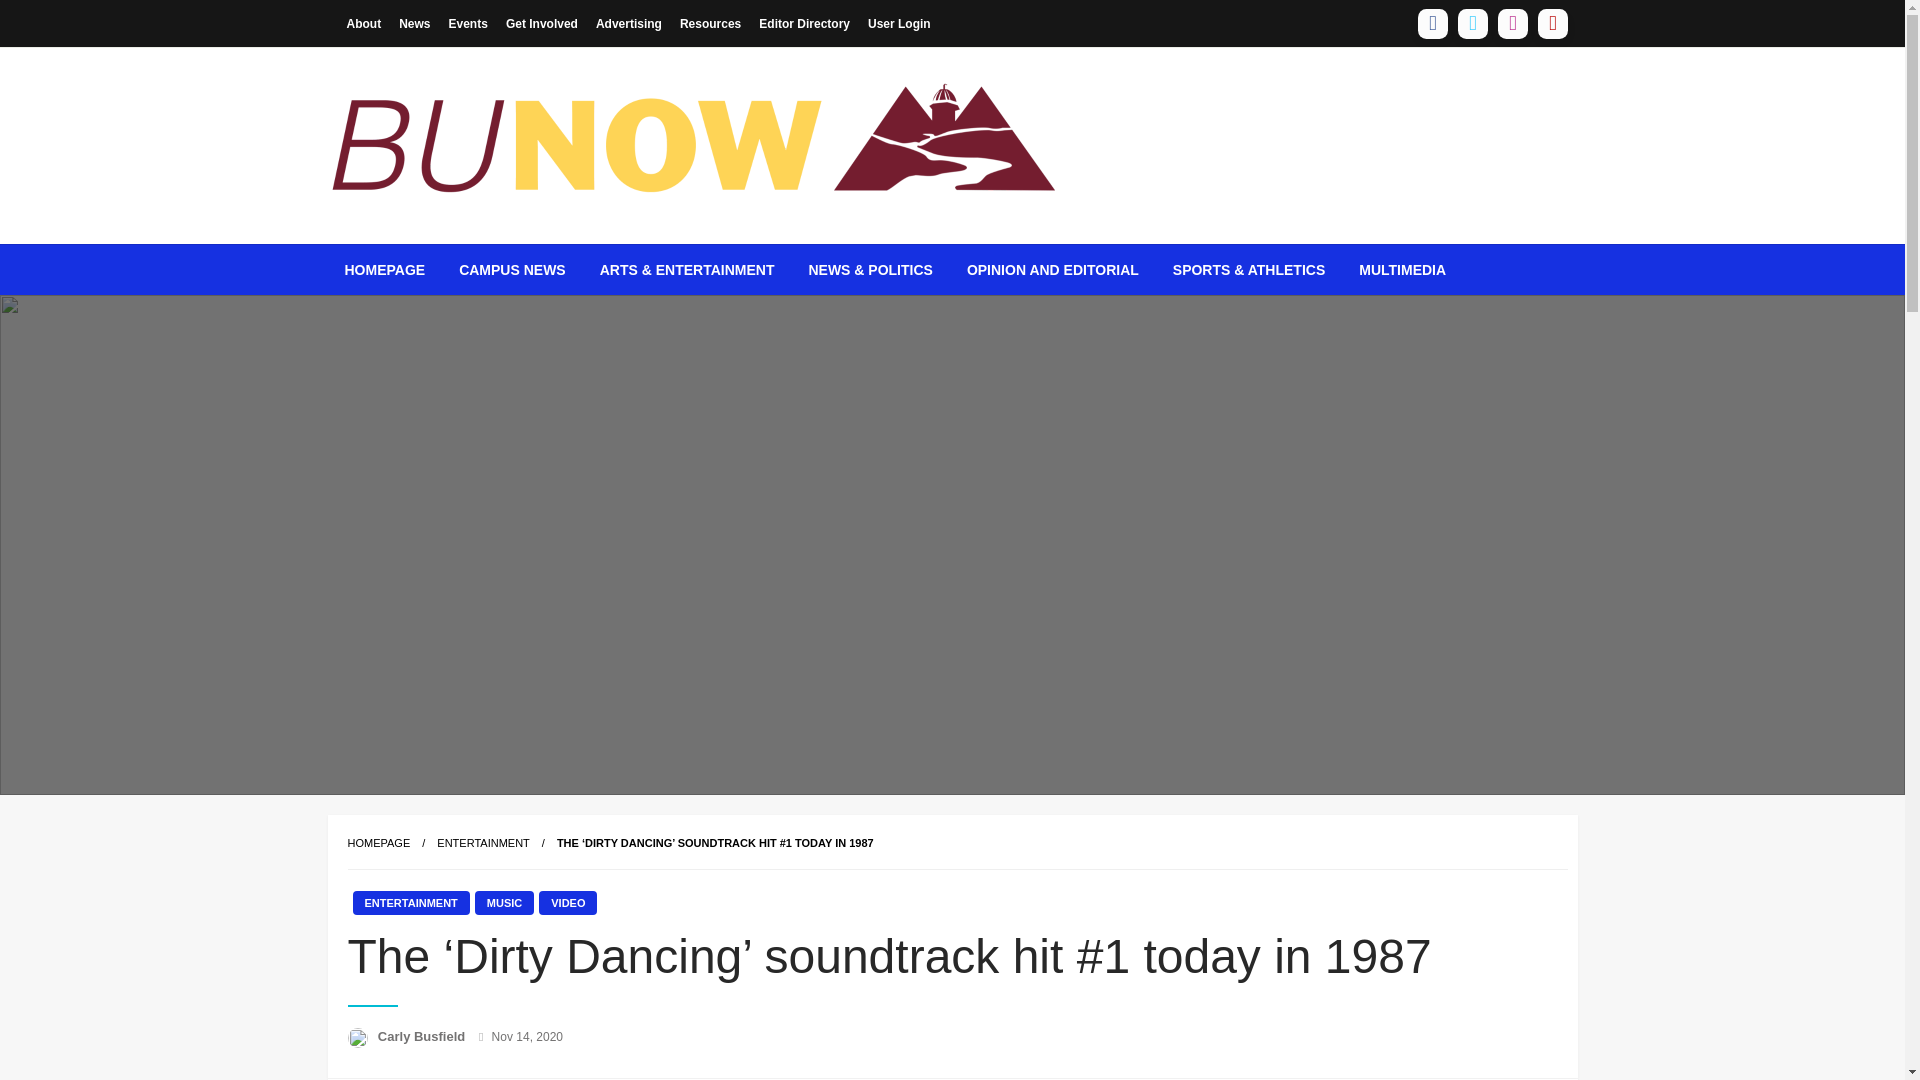  What do you see at coordinates (410, 902) in the screenshot?
I see `ENTERTAINMENT` at bounding box center [410, 902].